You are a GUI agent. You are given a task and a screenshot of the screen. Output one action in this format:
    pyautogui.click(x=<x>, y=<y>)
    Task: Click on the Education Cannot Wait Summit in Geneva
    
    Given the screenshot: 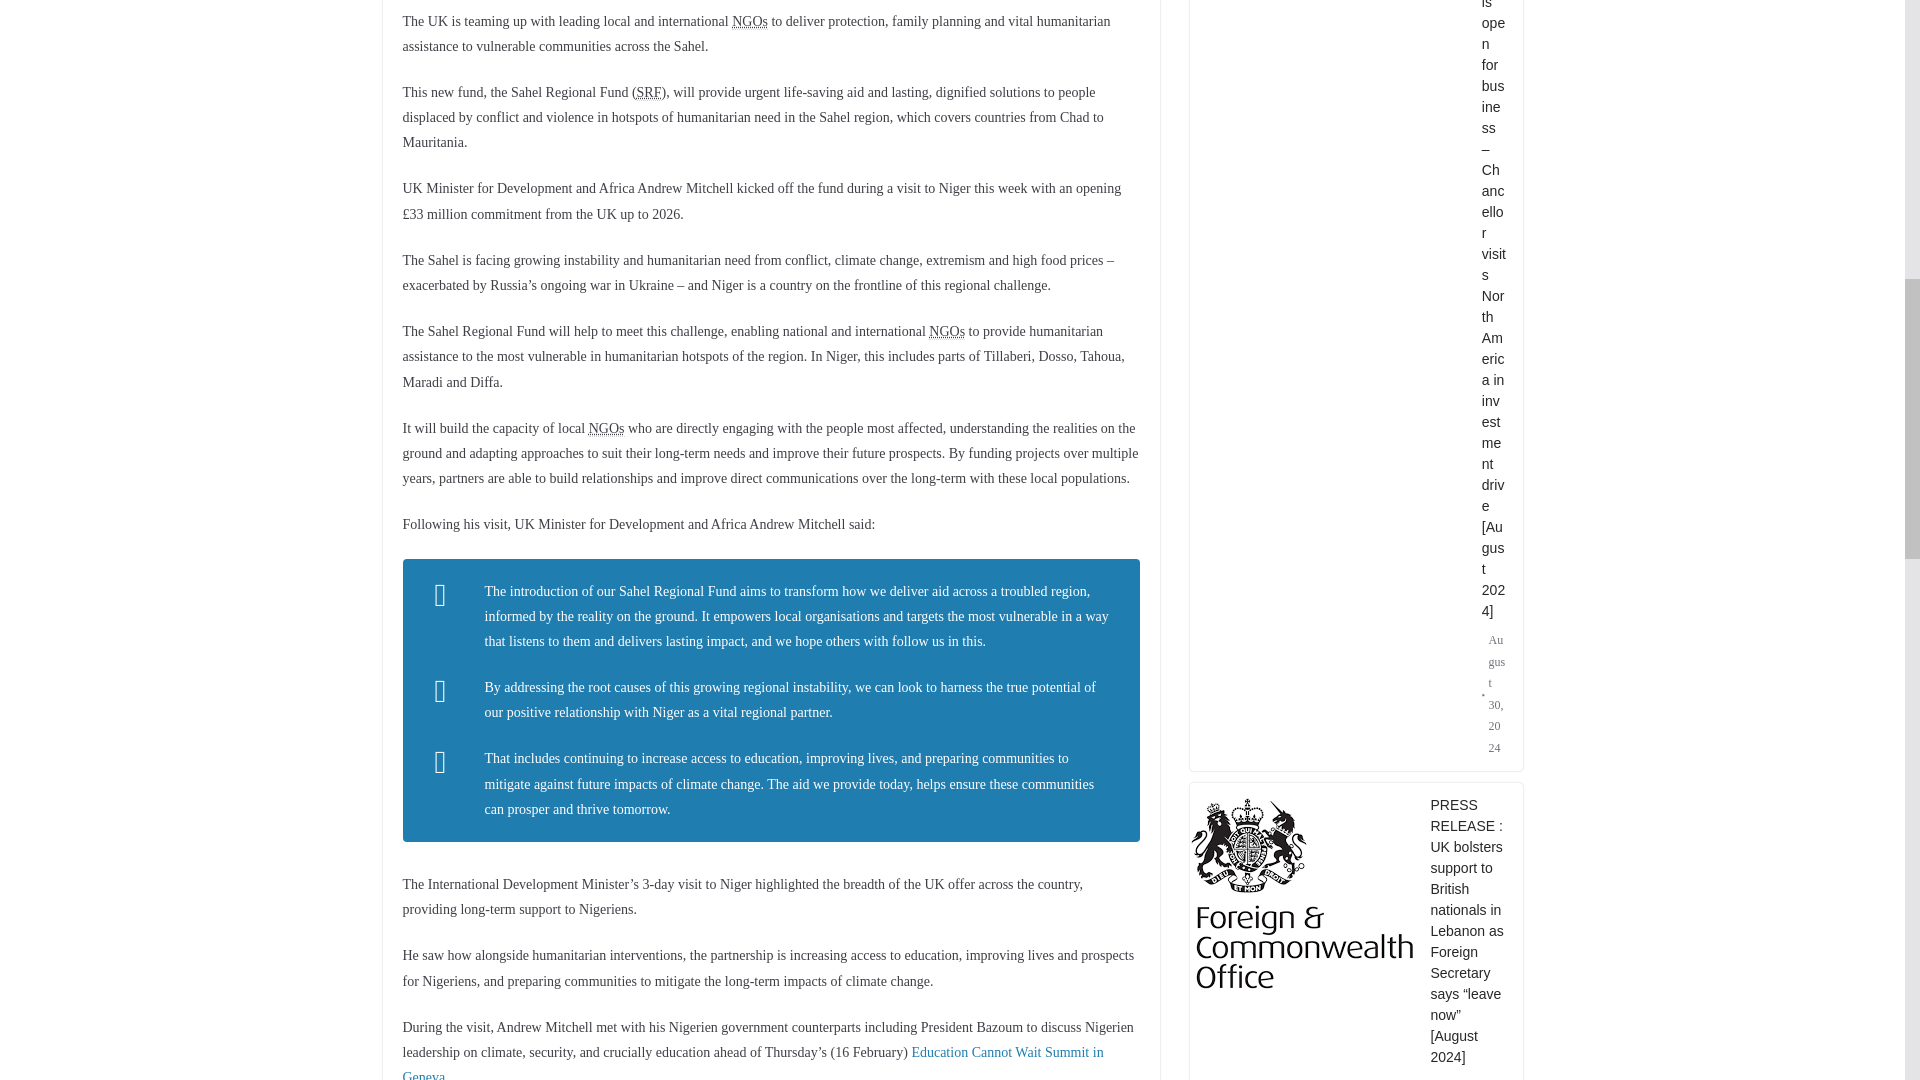 What is the action you would take?
    pyautogui.click(x=752, y=1062)
    